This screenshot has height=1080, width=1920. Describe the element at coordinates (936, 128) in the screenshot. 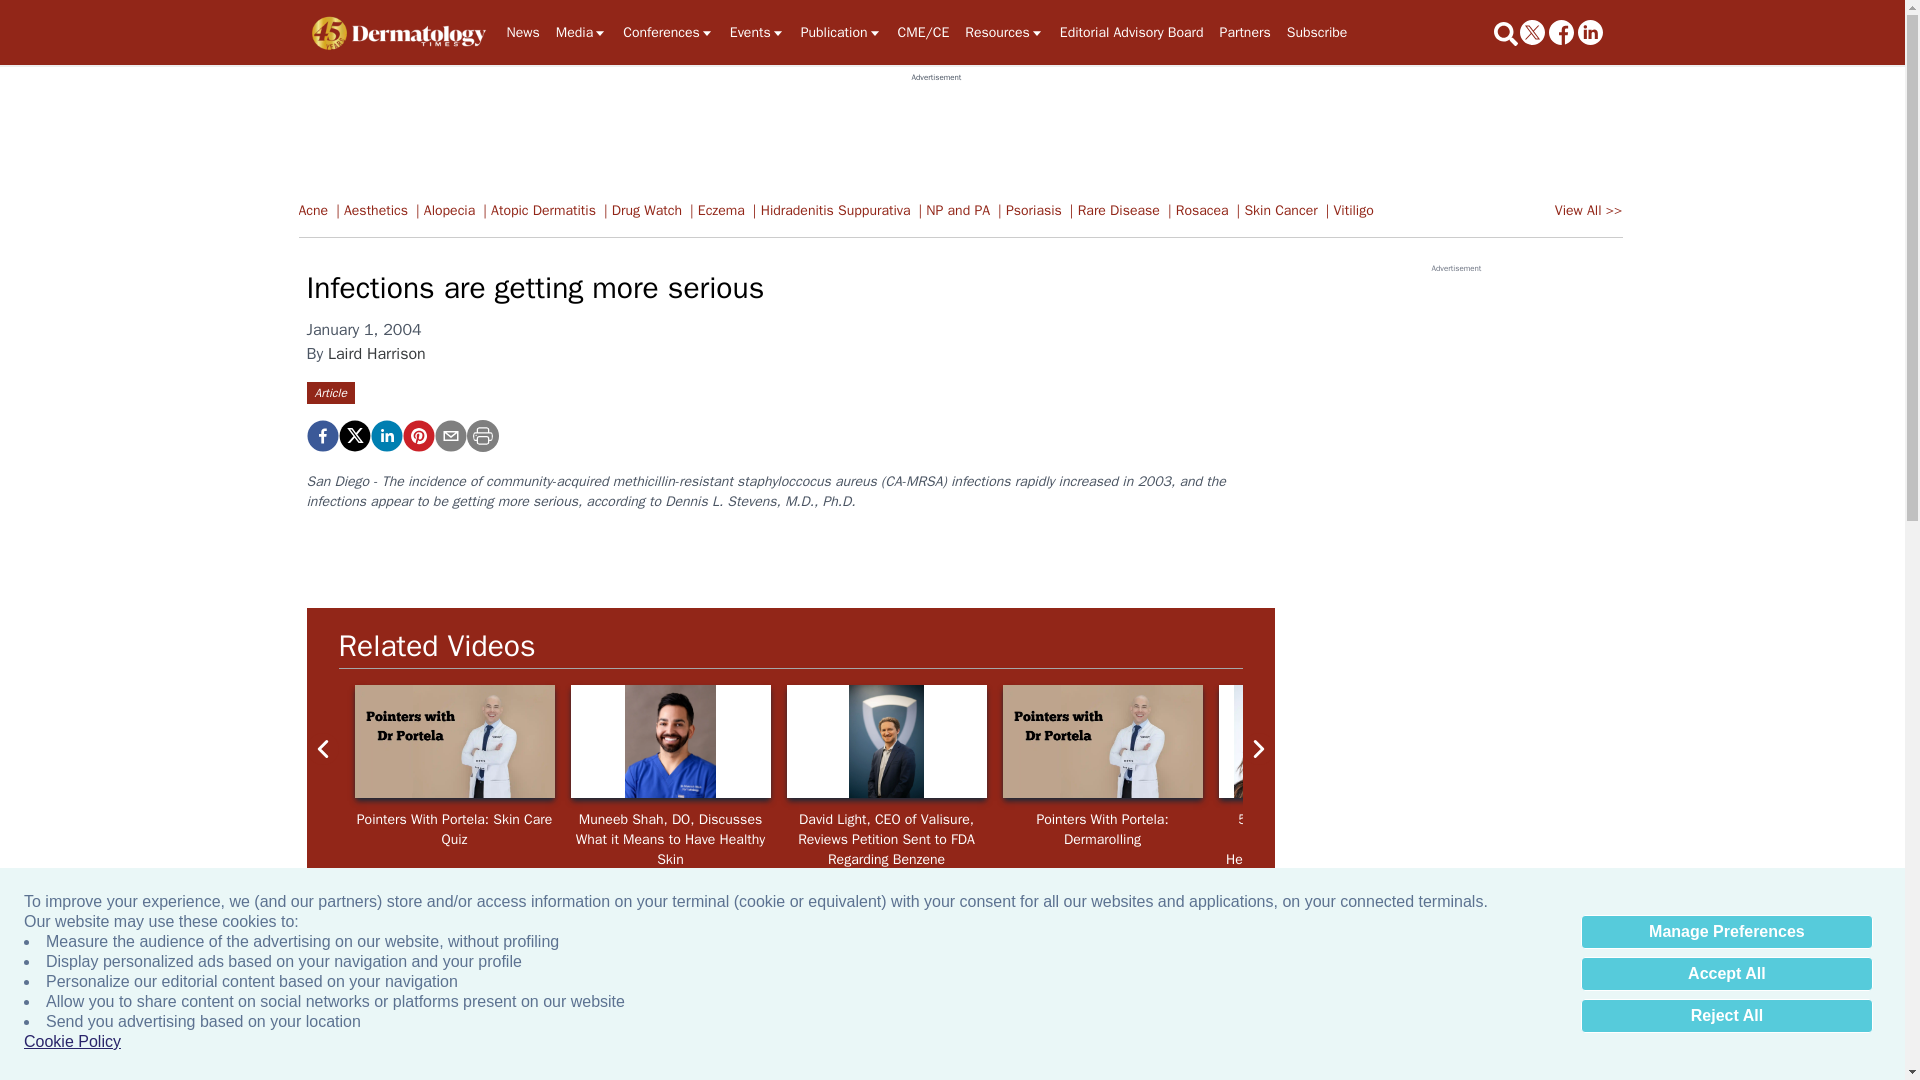

I see `3rd party ad content` at that location.